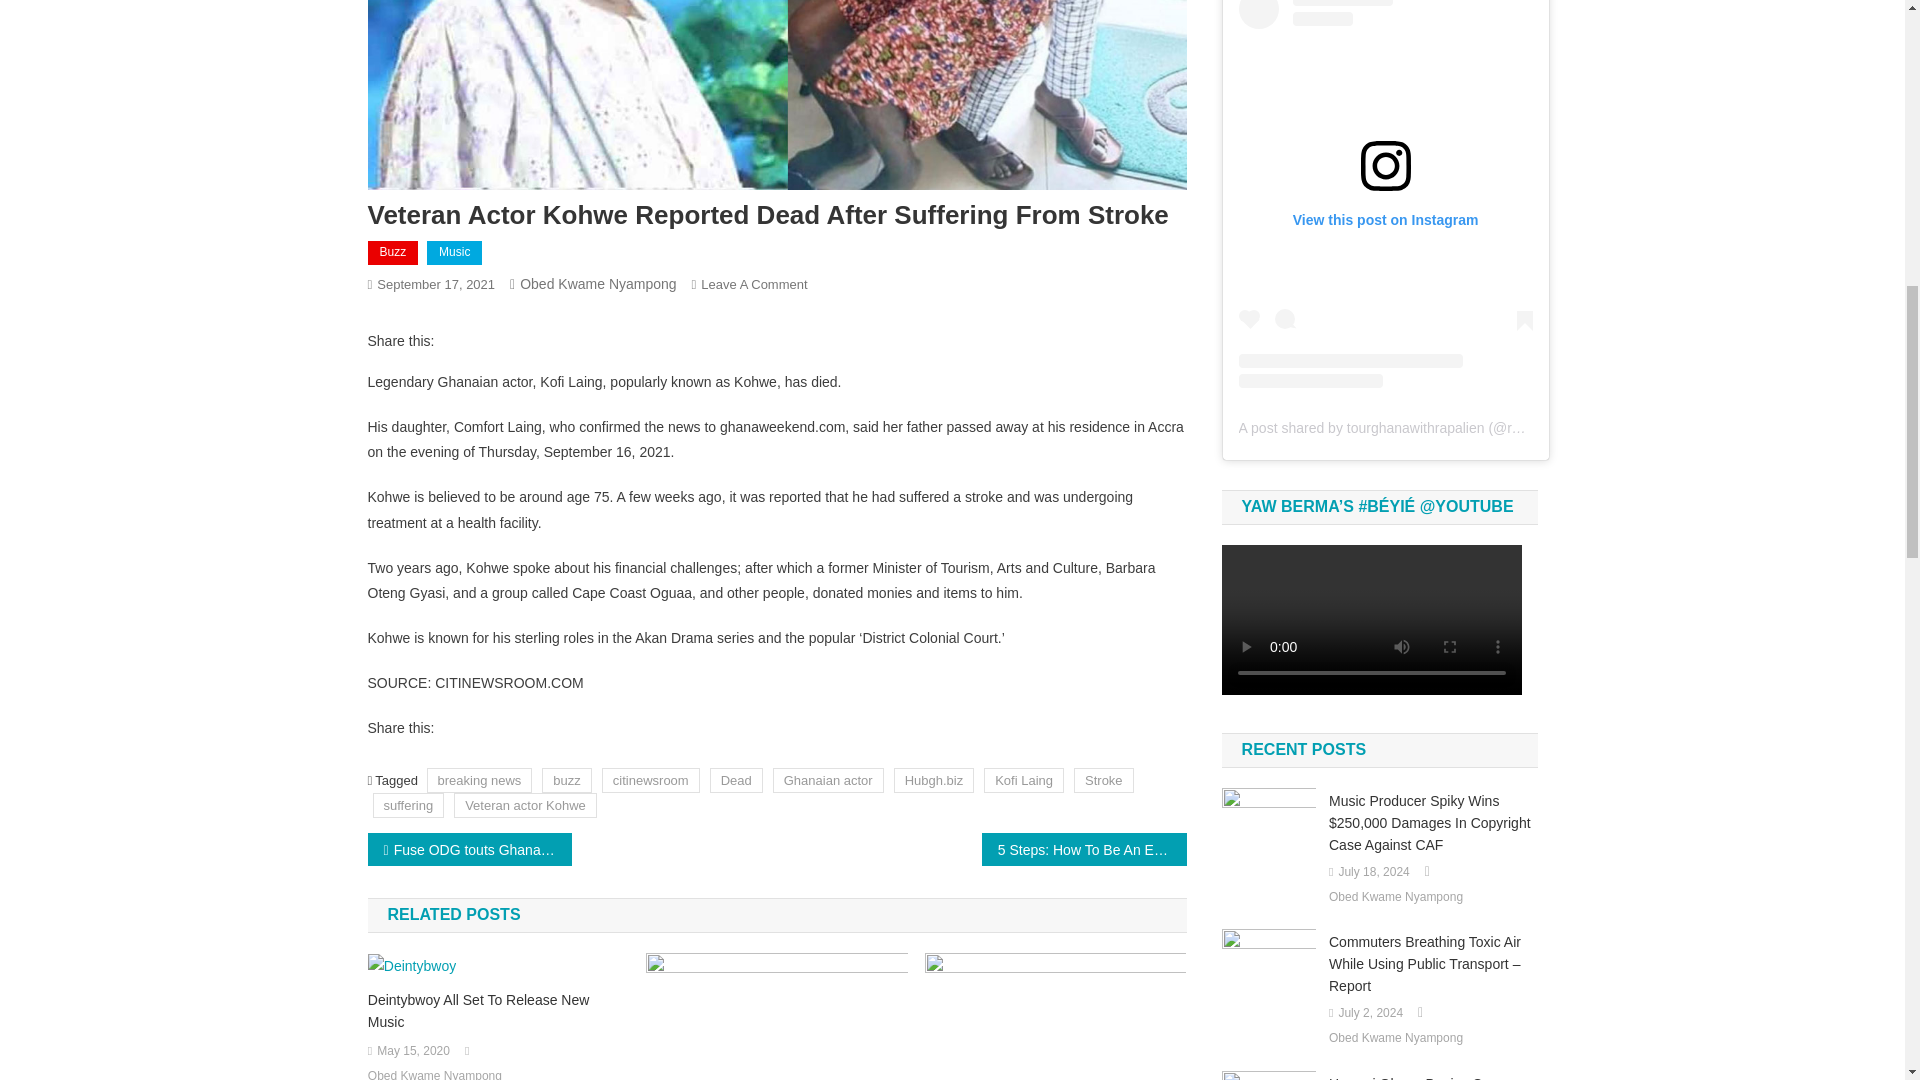 This screenshot has width=1920, height=1080. Describe the element at coordinates (480, 780) in the screenshot. I see `breaking news` at that location.